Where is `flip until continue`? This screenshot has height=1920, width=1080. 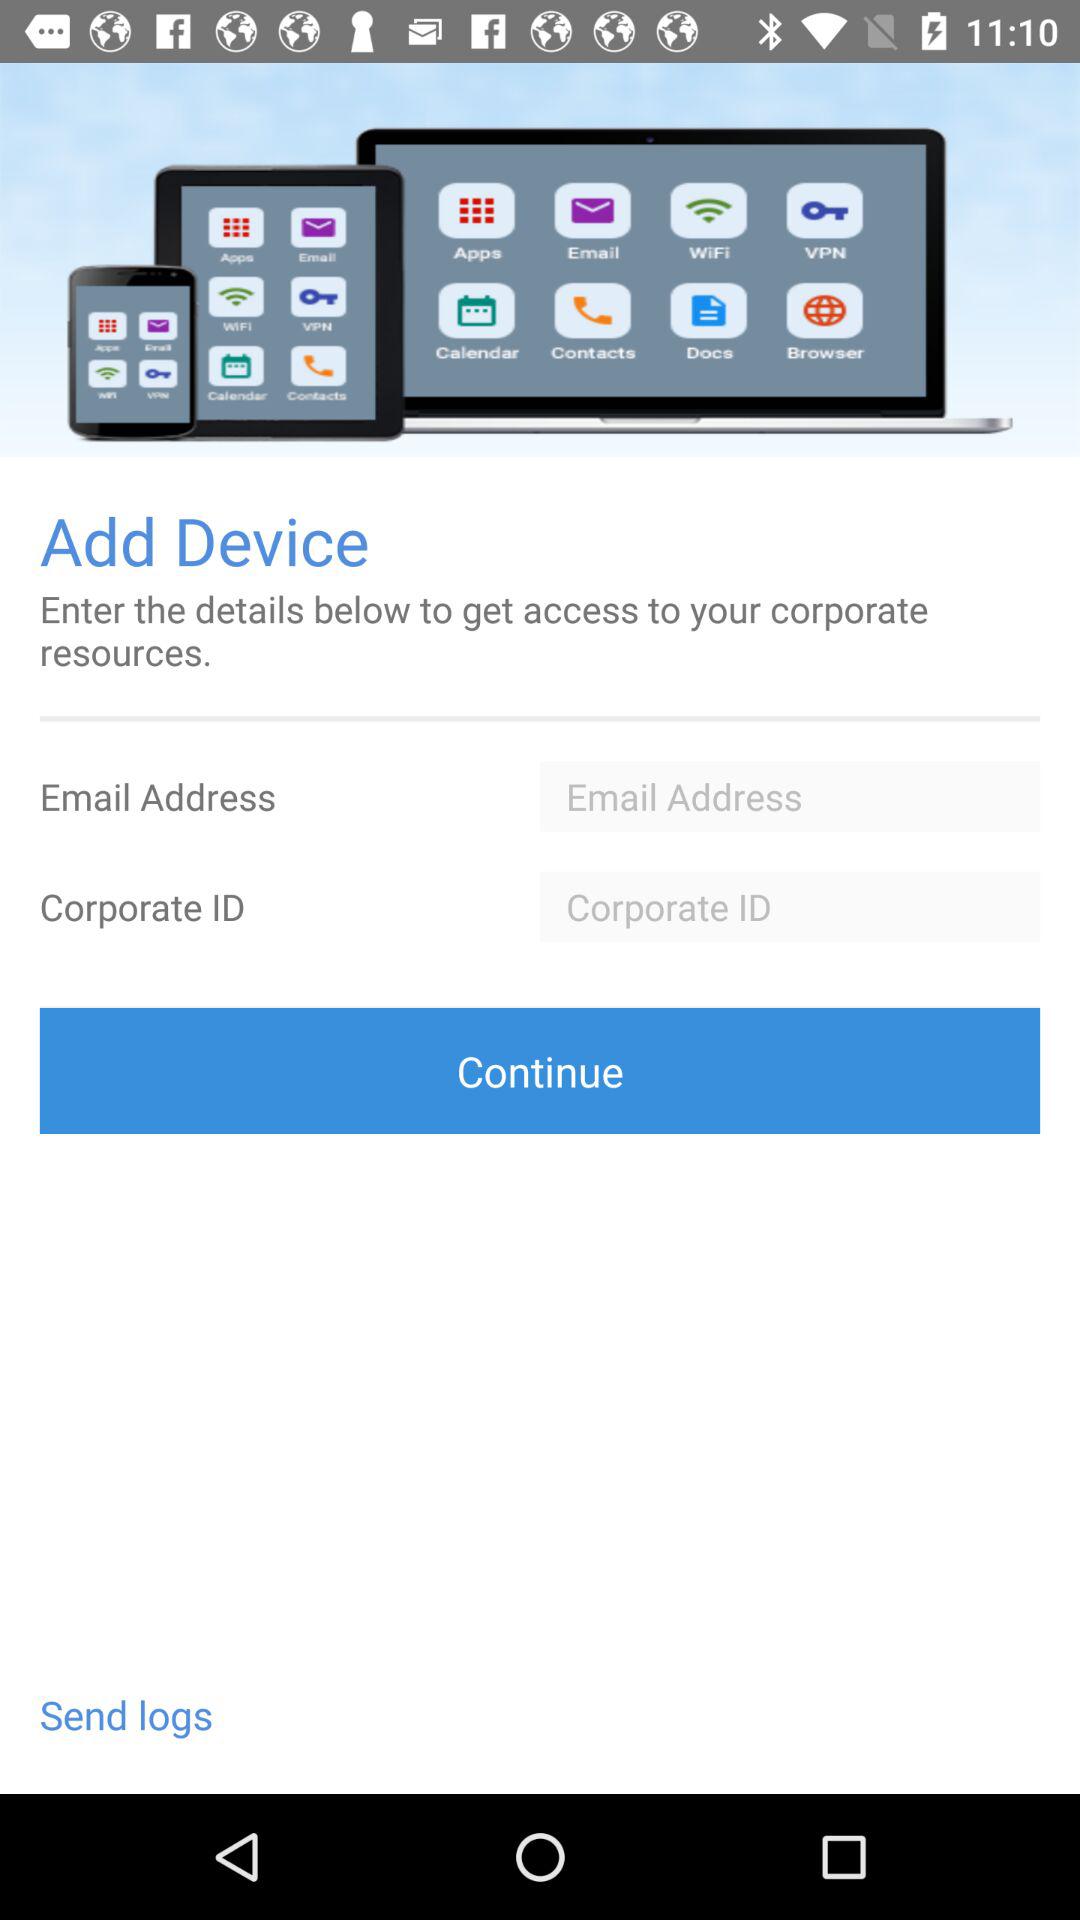 flip until continue is located at coordinates (540, 1070).